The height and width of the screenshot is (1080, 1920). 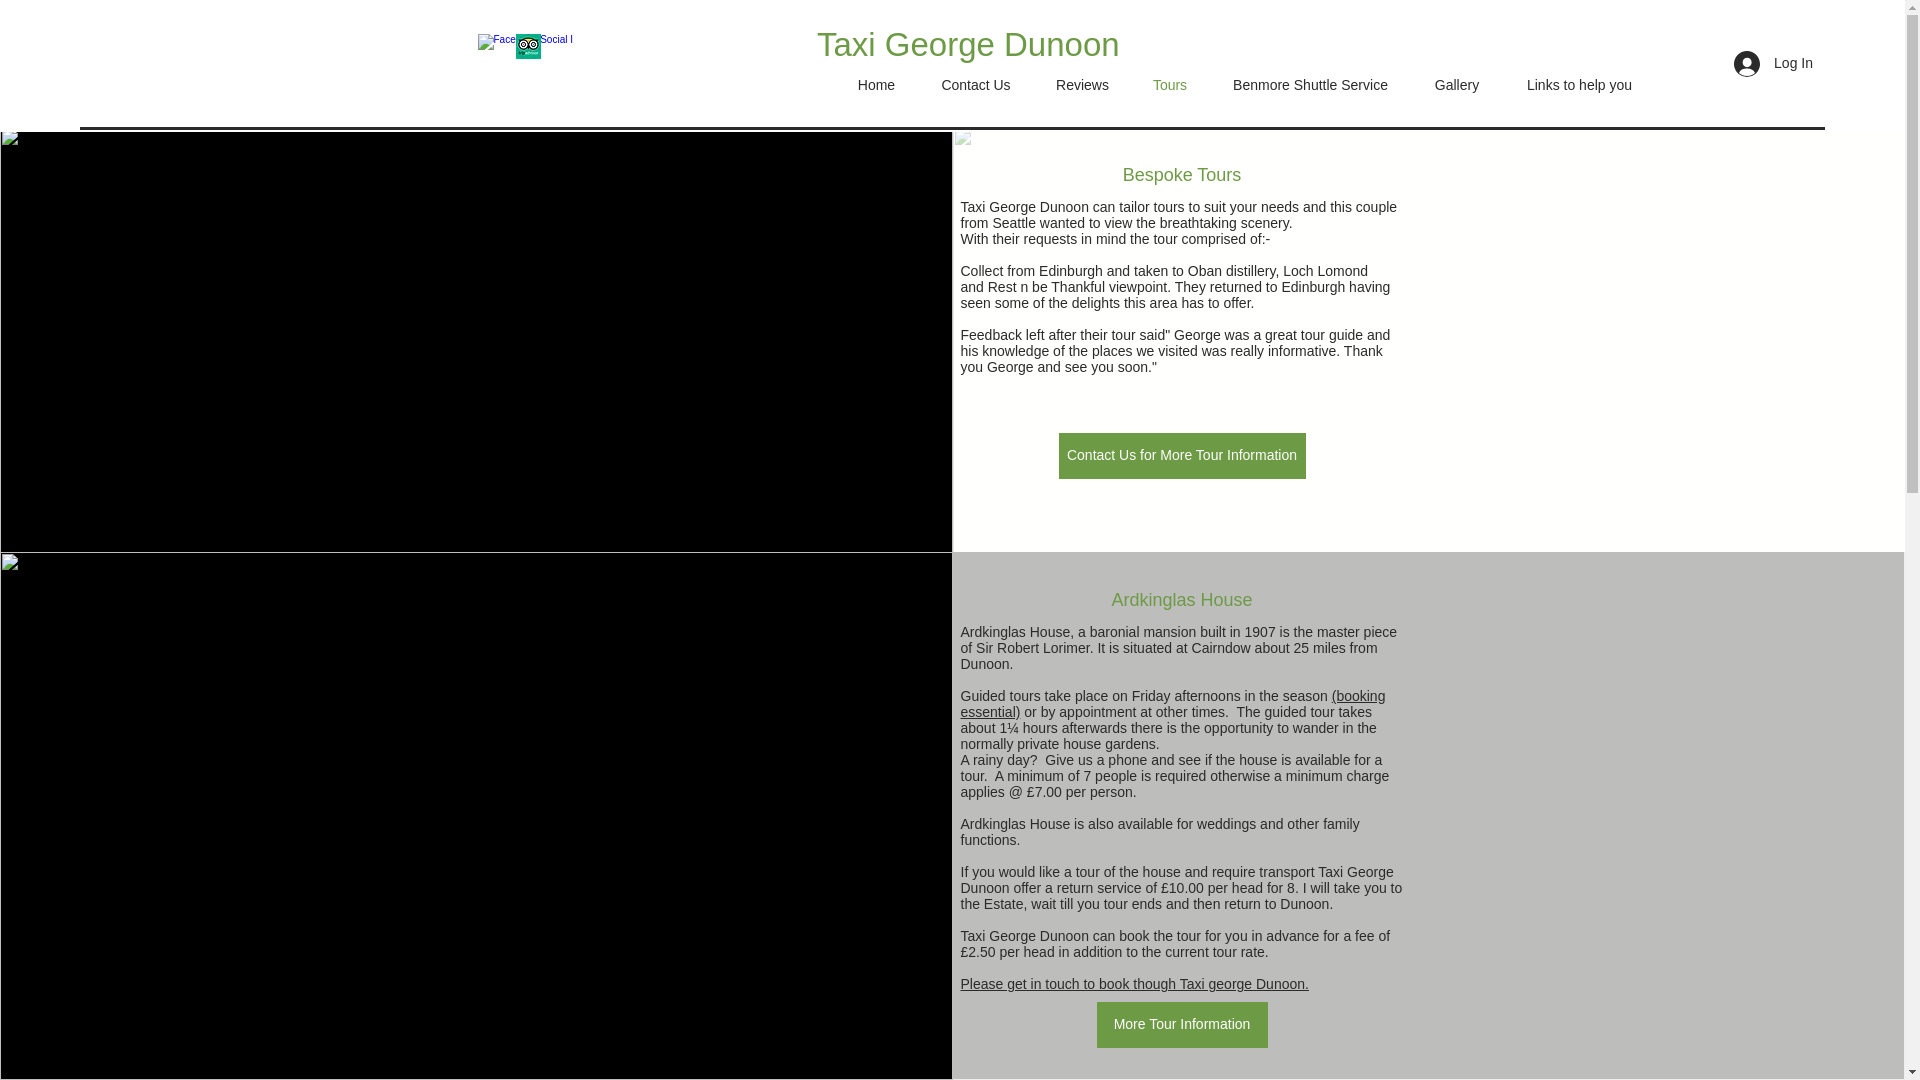 I want to click on Reviews, so click(x=1082, y=85).